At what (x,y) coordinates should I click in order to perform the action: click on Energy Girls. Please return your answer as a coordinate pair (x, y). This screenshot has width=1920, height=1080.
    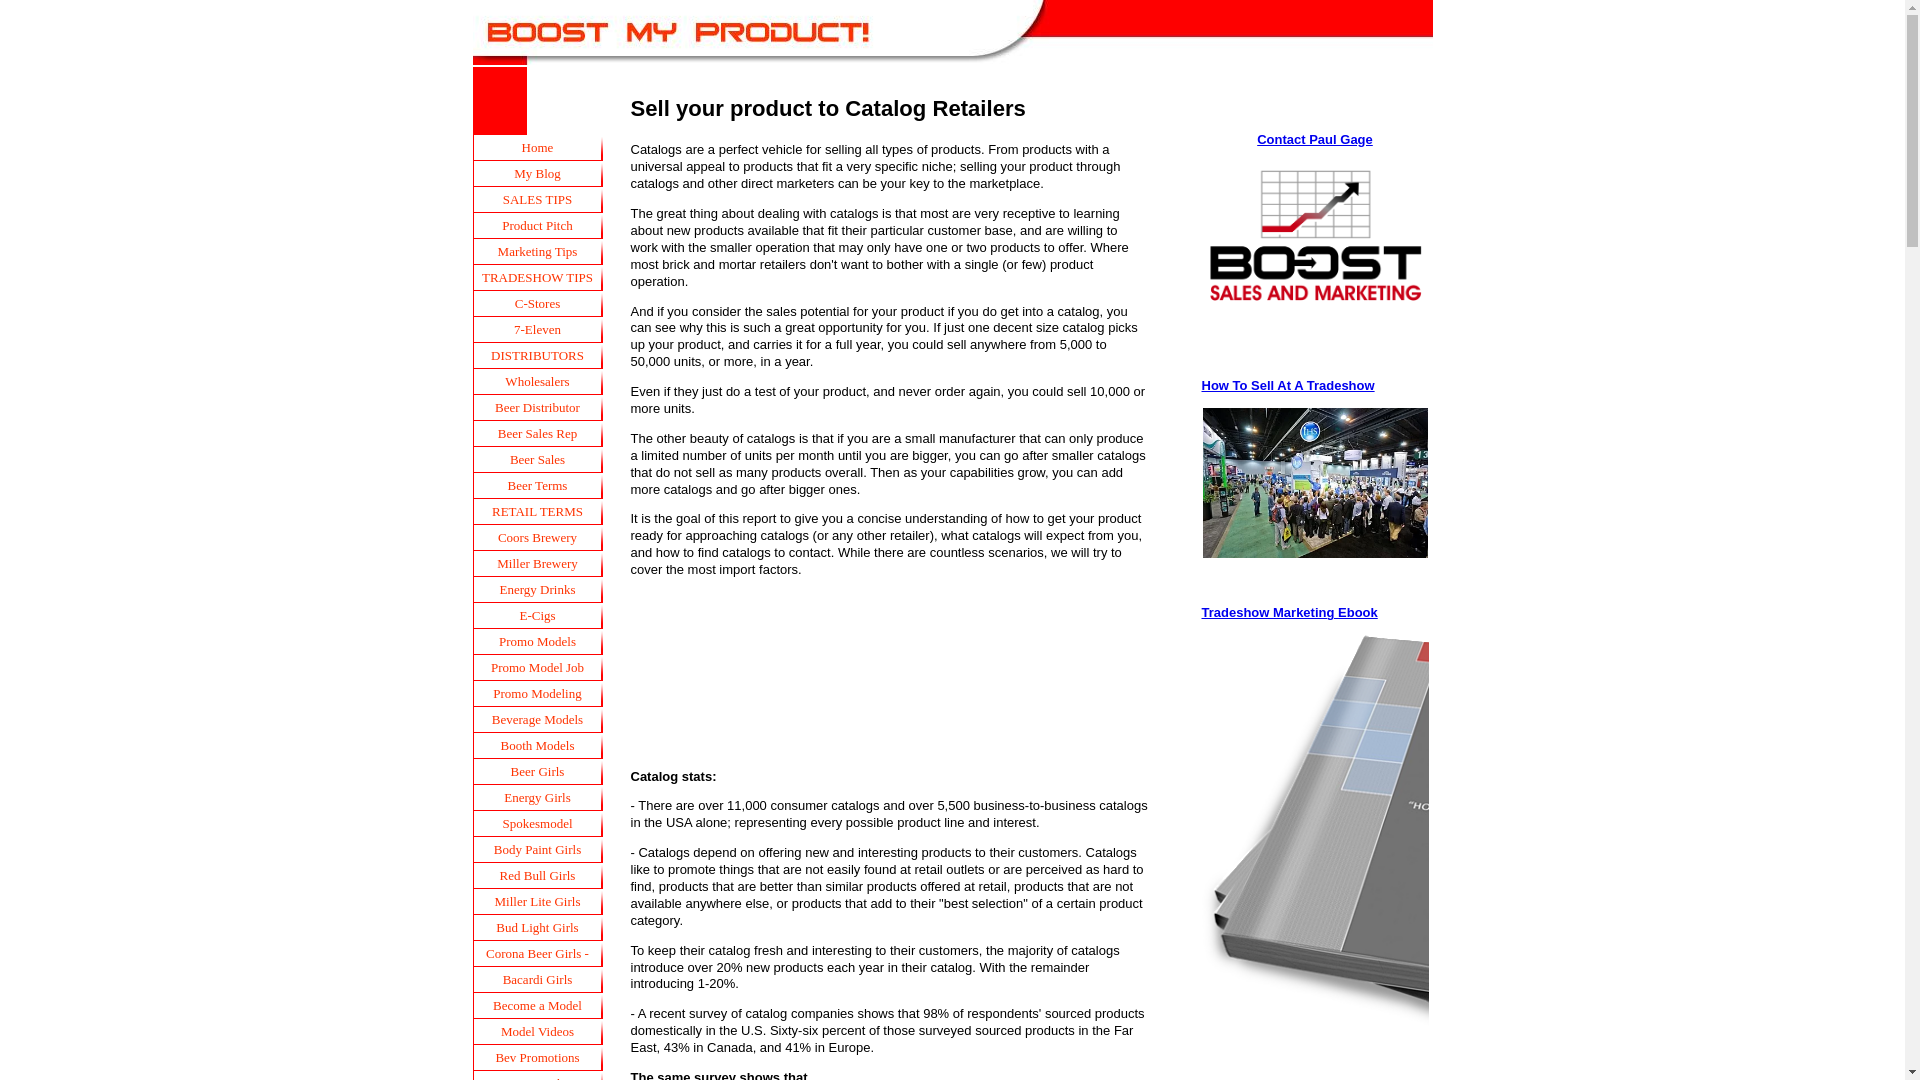
    Looking at the image, I should click on (537, 798).